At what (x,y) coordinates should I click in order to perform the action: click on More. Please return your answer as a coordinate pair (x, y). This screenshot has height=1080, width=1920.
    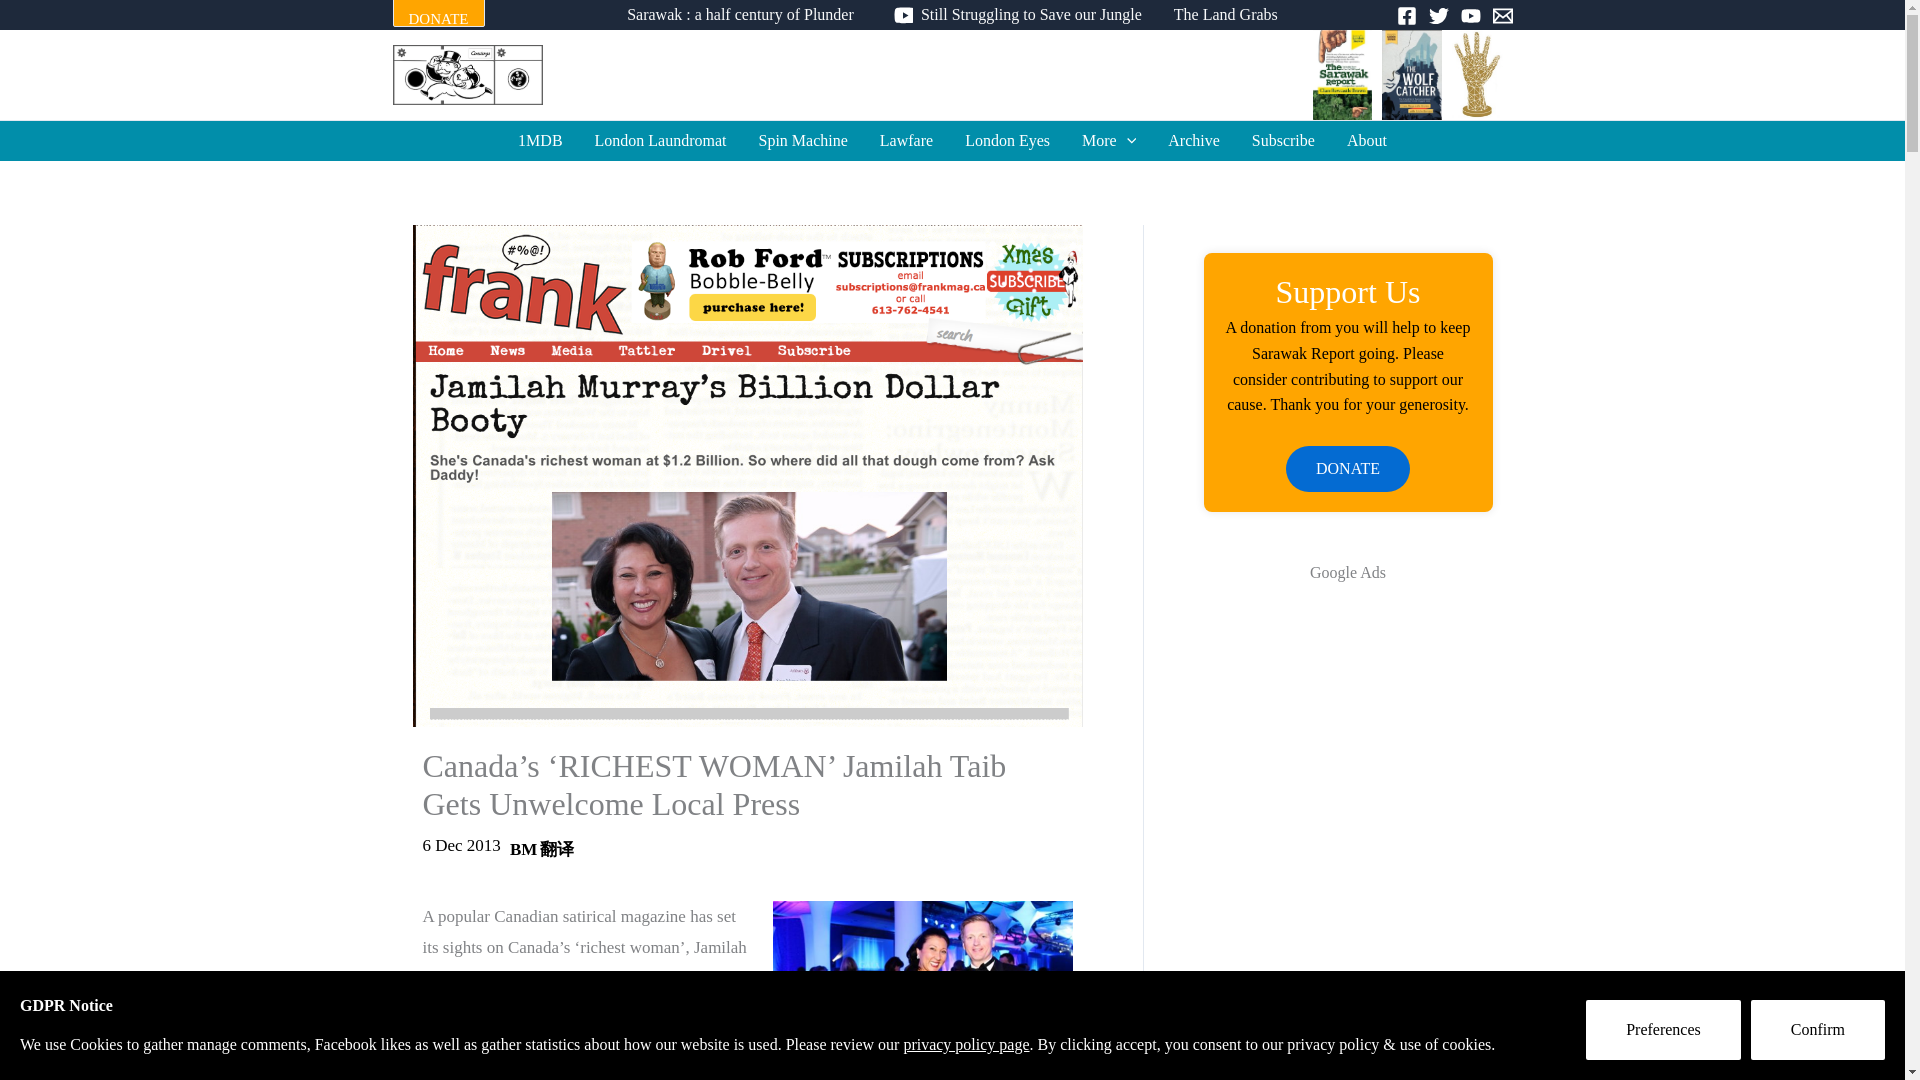
    Looking at the image, I should click on (1108, 140).